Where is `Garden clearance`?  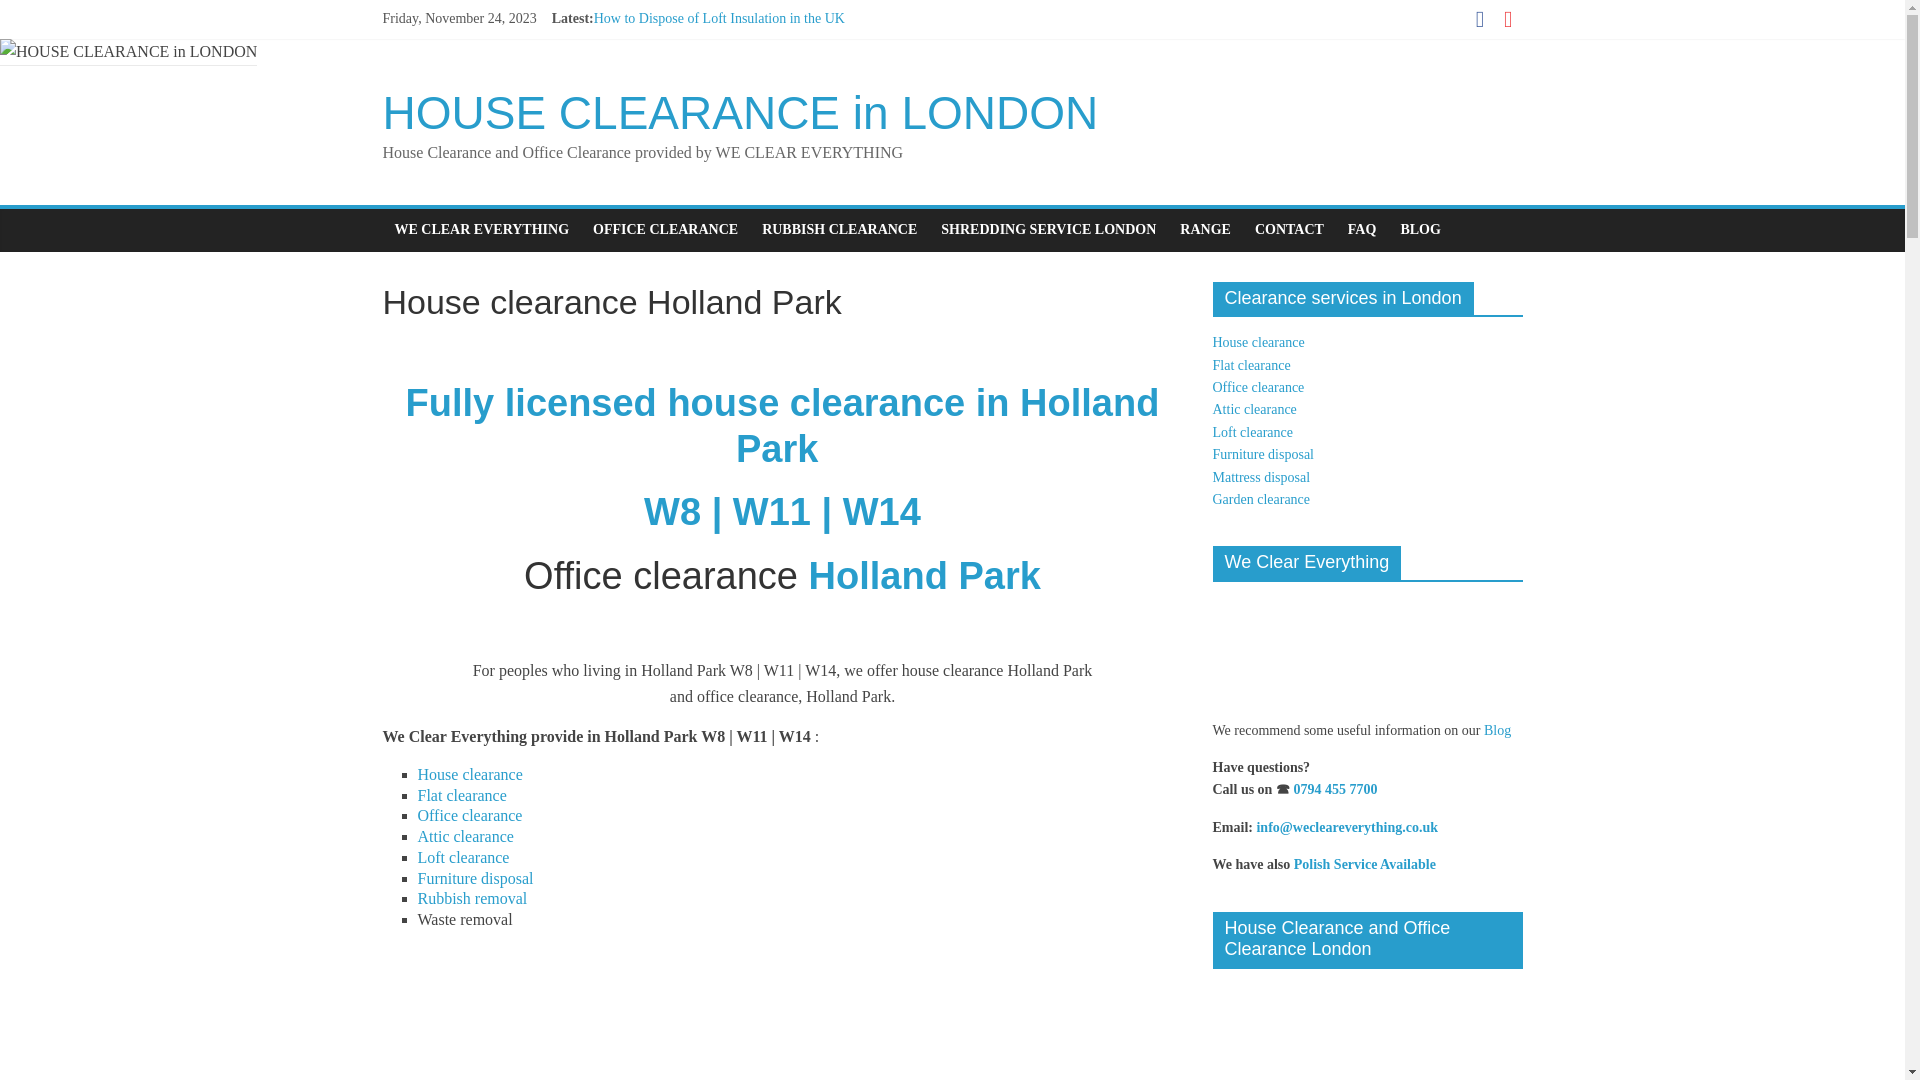 Garden clearance is located at coordinates (1260, 499).